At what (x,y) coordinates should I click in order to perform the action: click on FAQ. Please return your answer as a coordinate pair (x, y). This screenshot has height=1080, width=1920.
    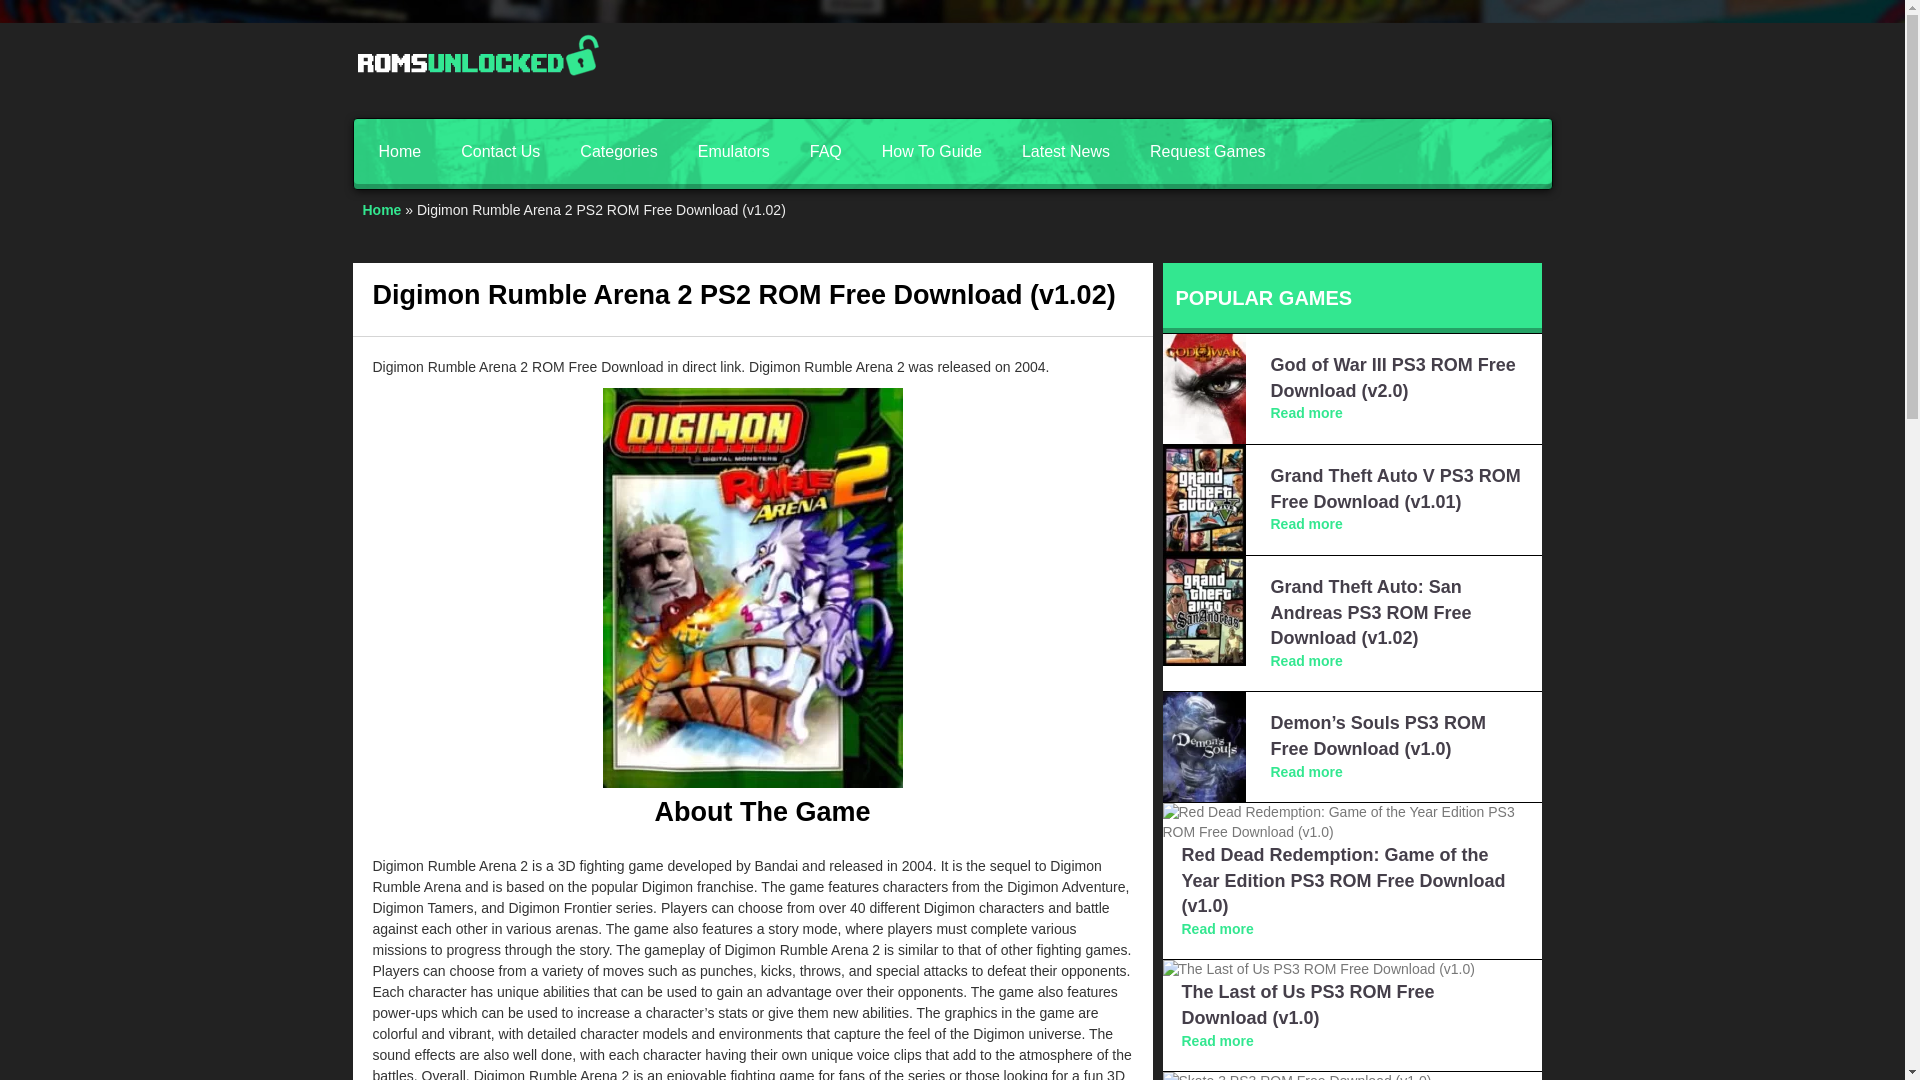
    Looking at the image, I should click on (826, 150).